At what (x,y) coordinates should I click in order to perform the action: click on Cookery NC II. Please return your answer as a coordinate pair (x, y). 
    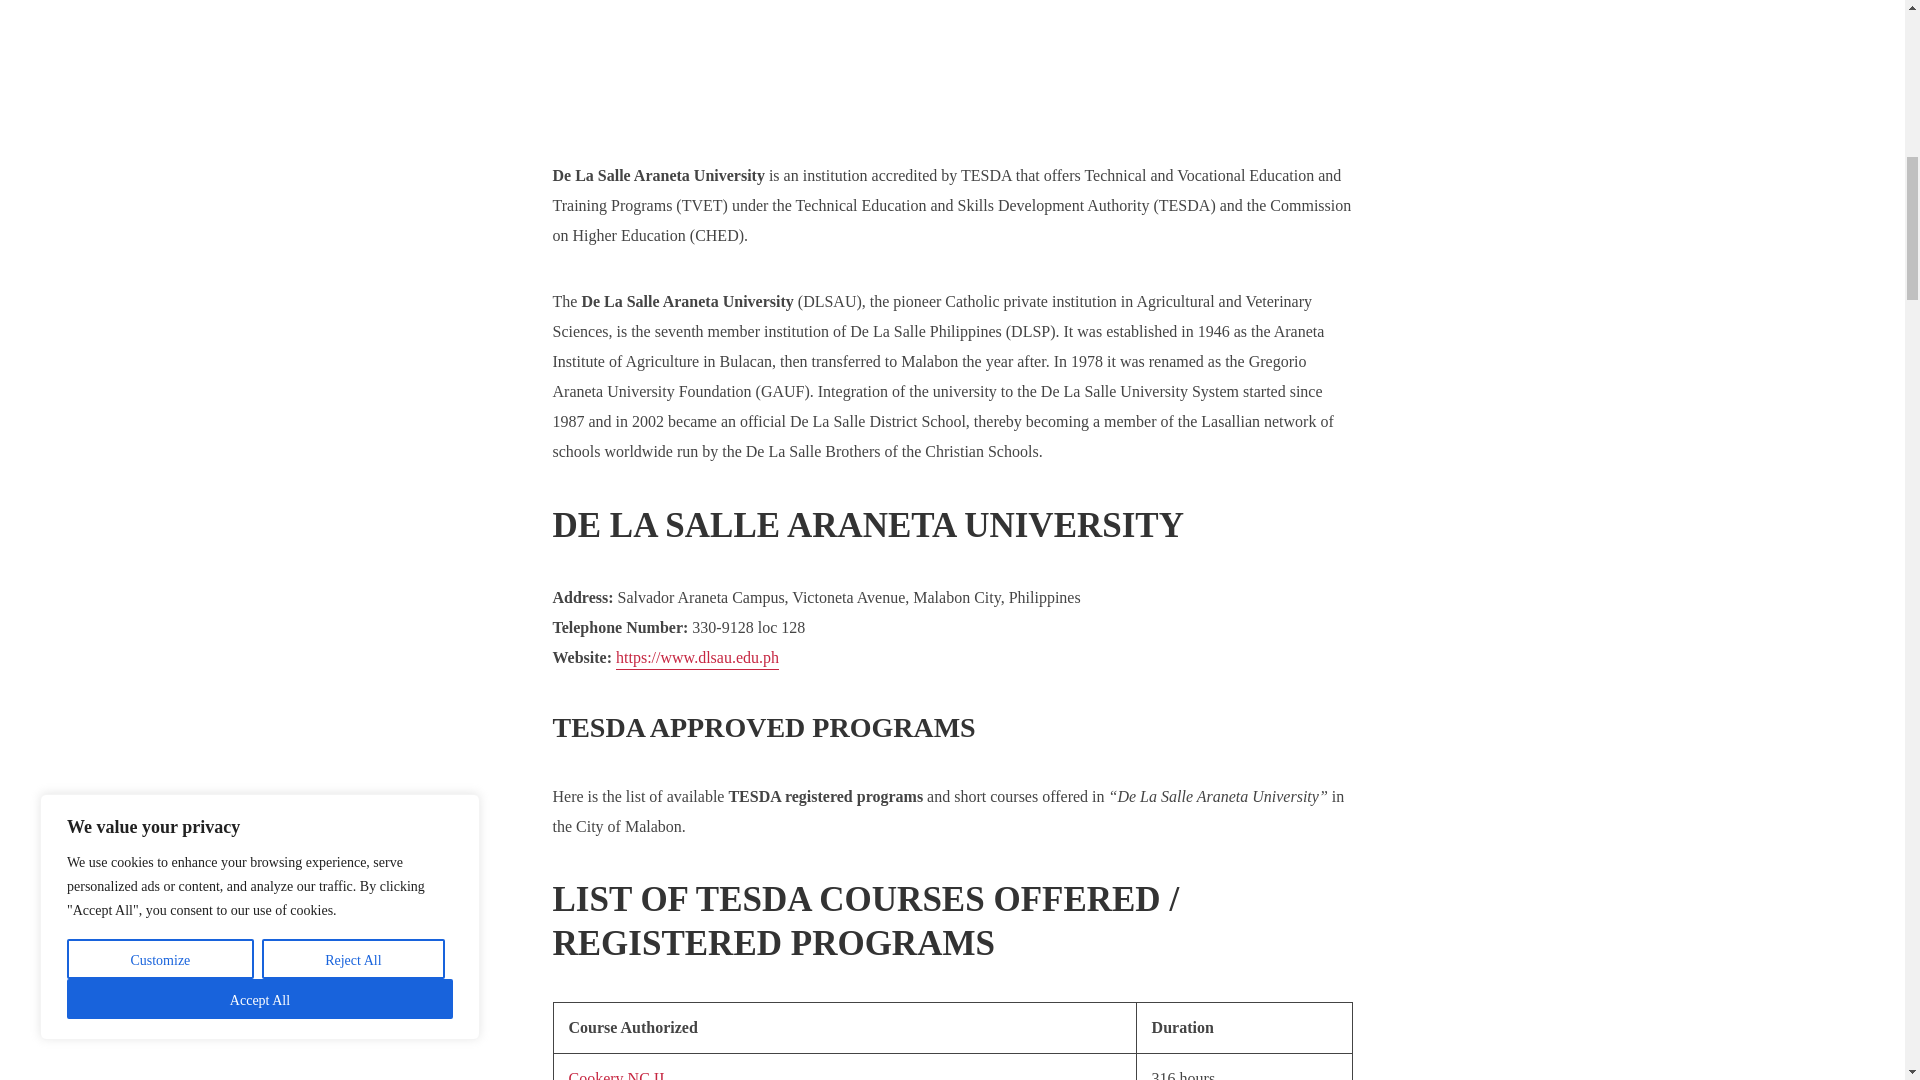
    Looking at the image, I should click on (616, 1075).